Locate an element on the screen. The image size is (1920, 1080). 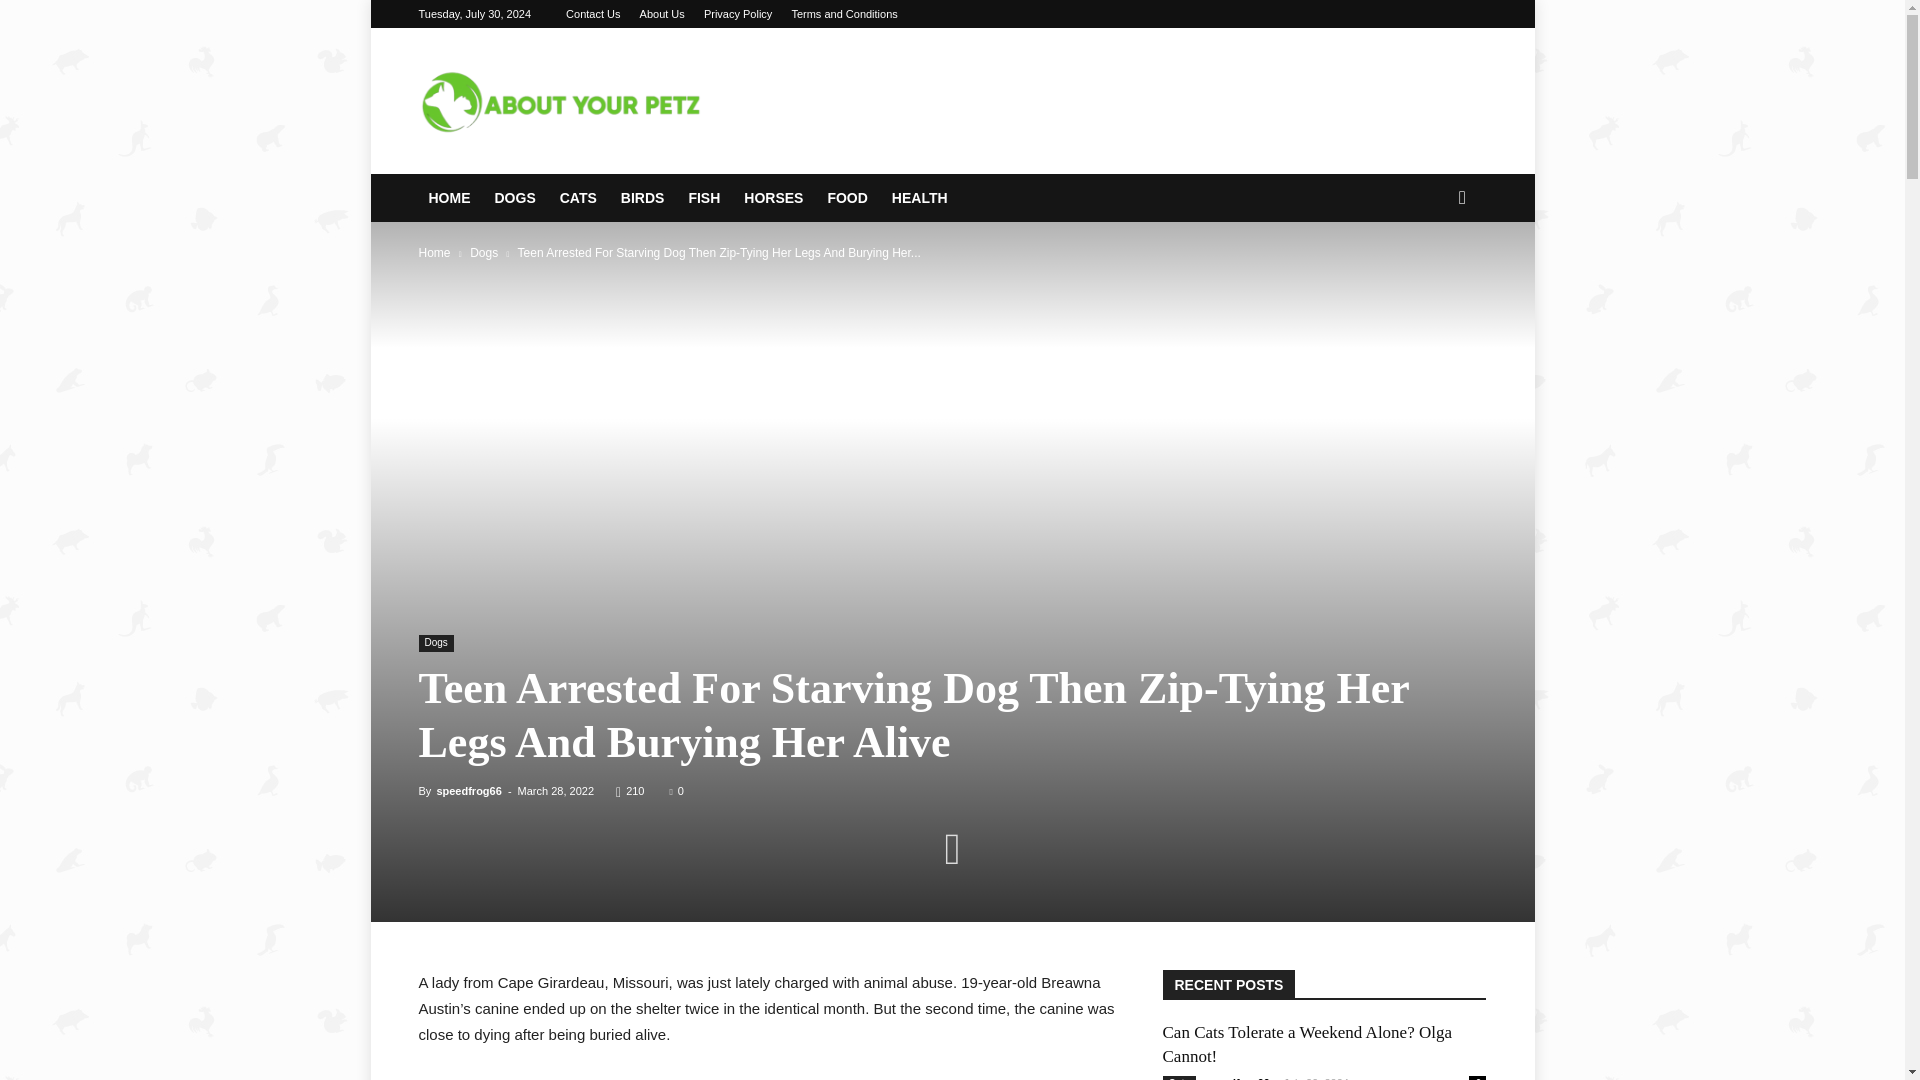
CATS is located at coordinates (580, 198).